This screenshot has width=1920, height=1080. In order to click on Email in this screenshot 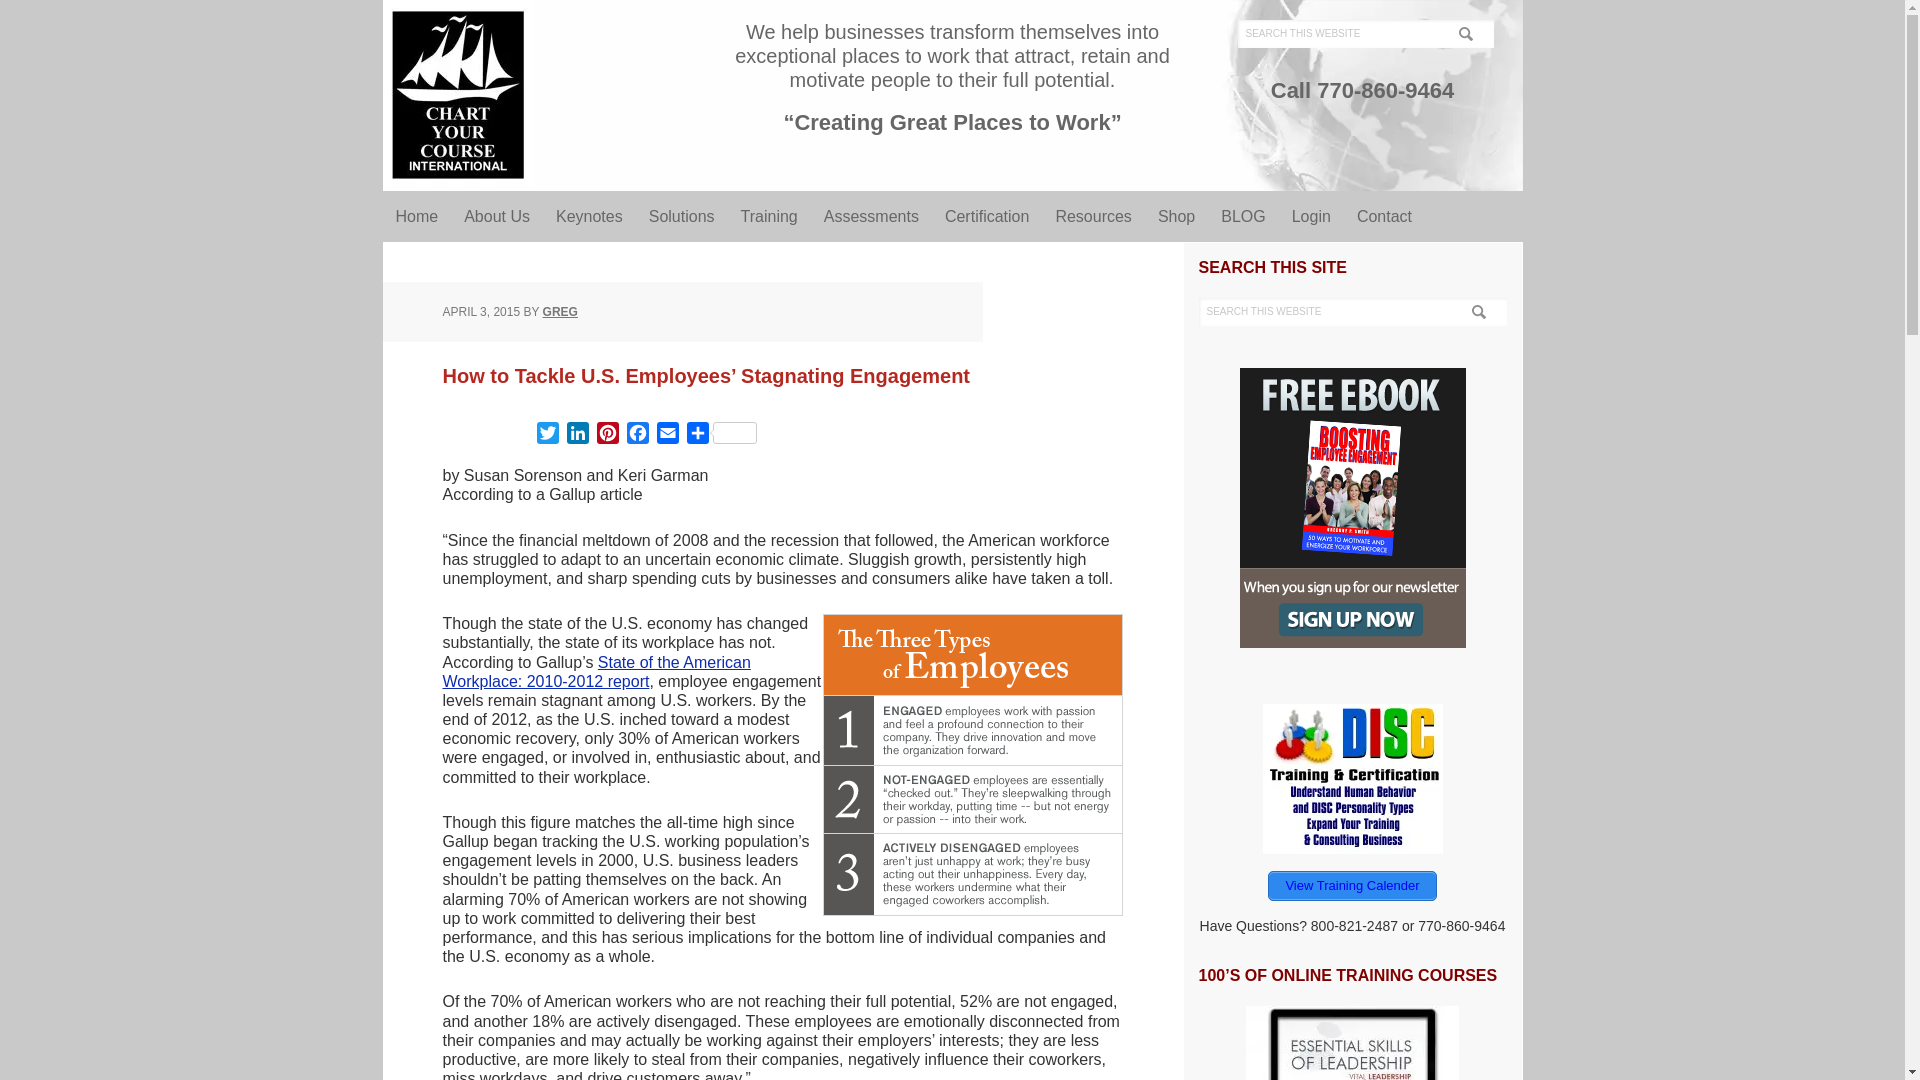, I will do `click(666, 436)`.